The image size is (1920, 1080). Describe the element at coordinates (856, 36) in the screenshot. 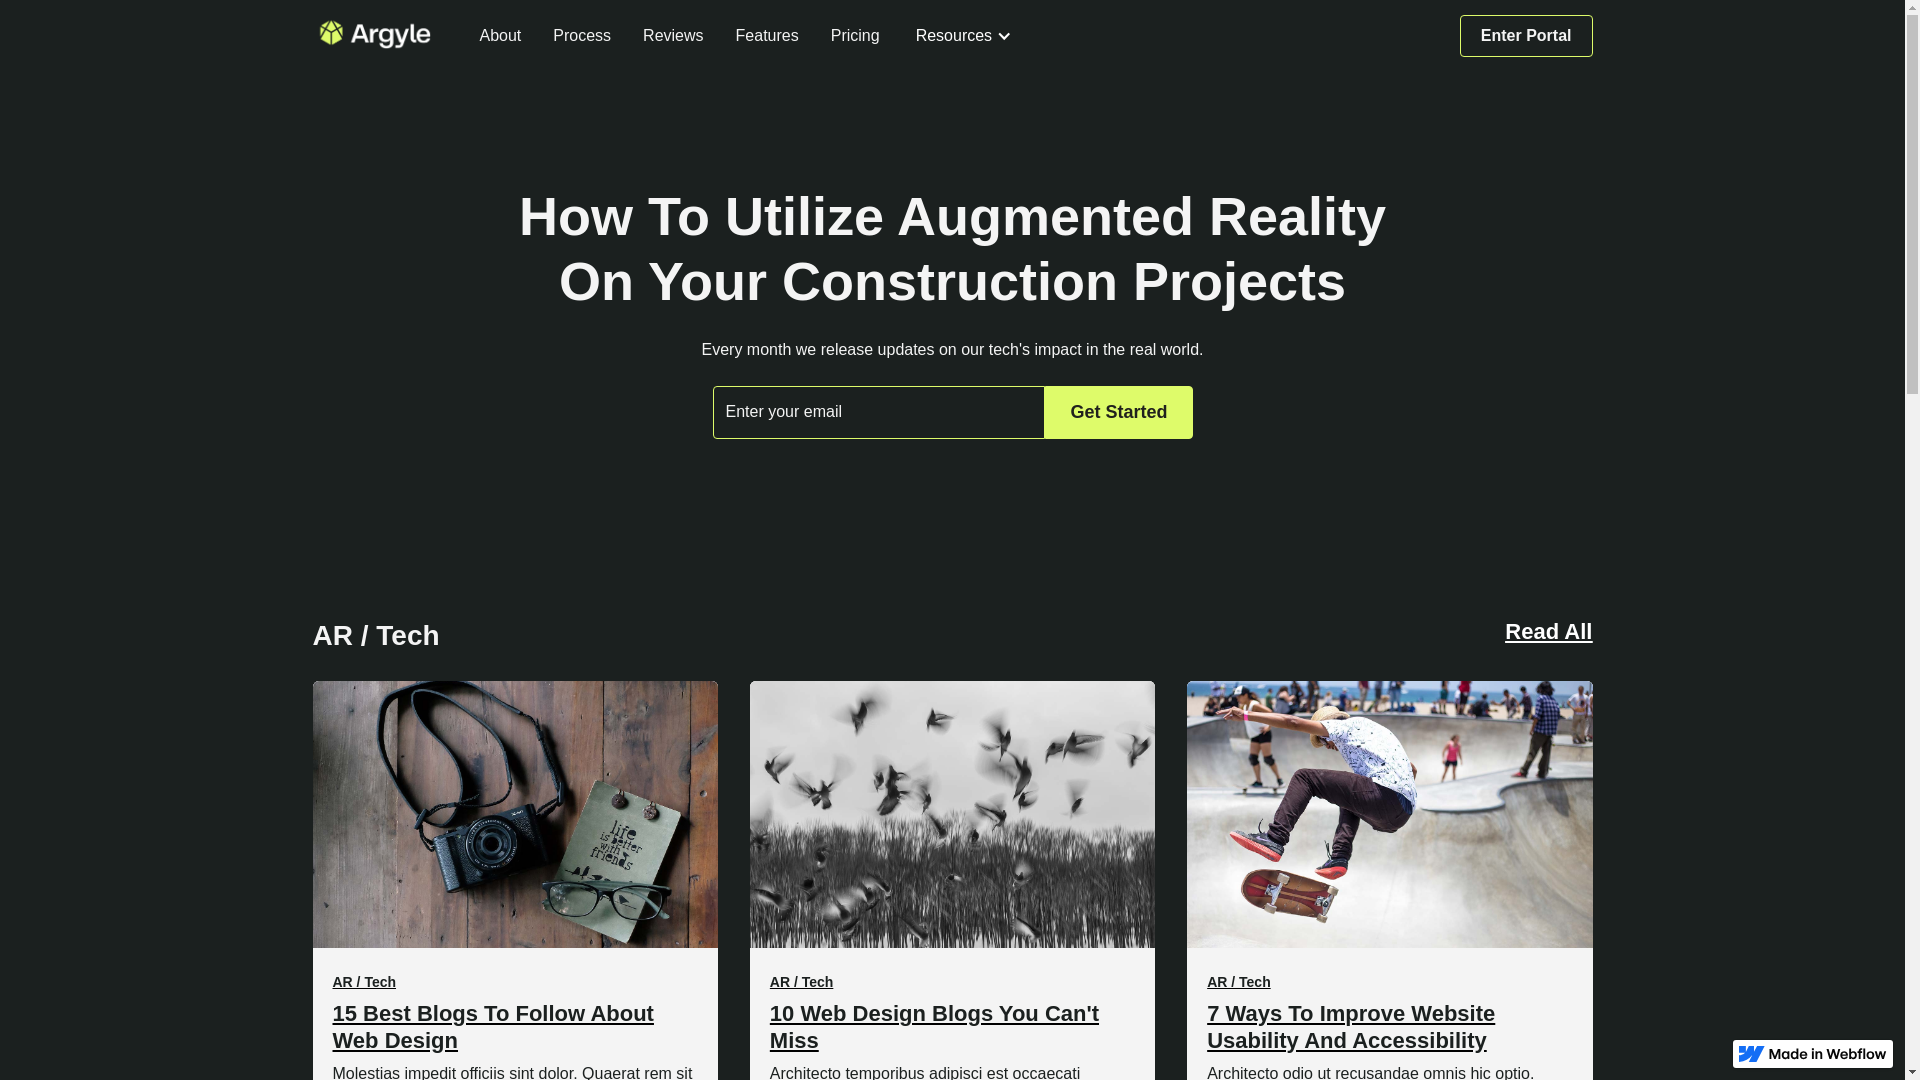

I see `Pricing` at that location.